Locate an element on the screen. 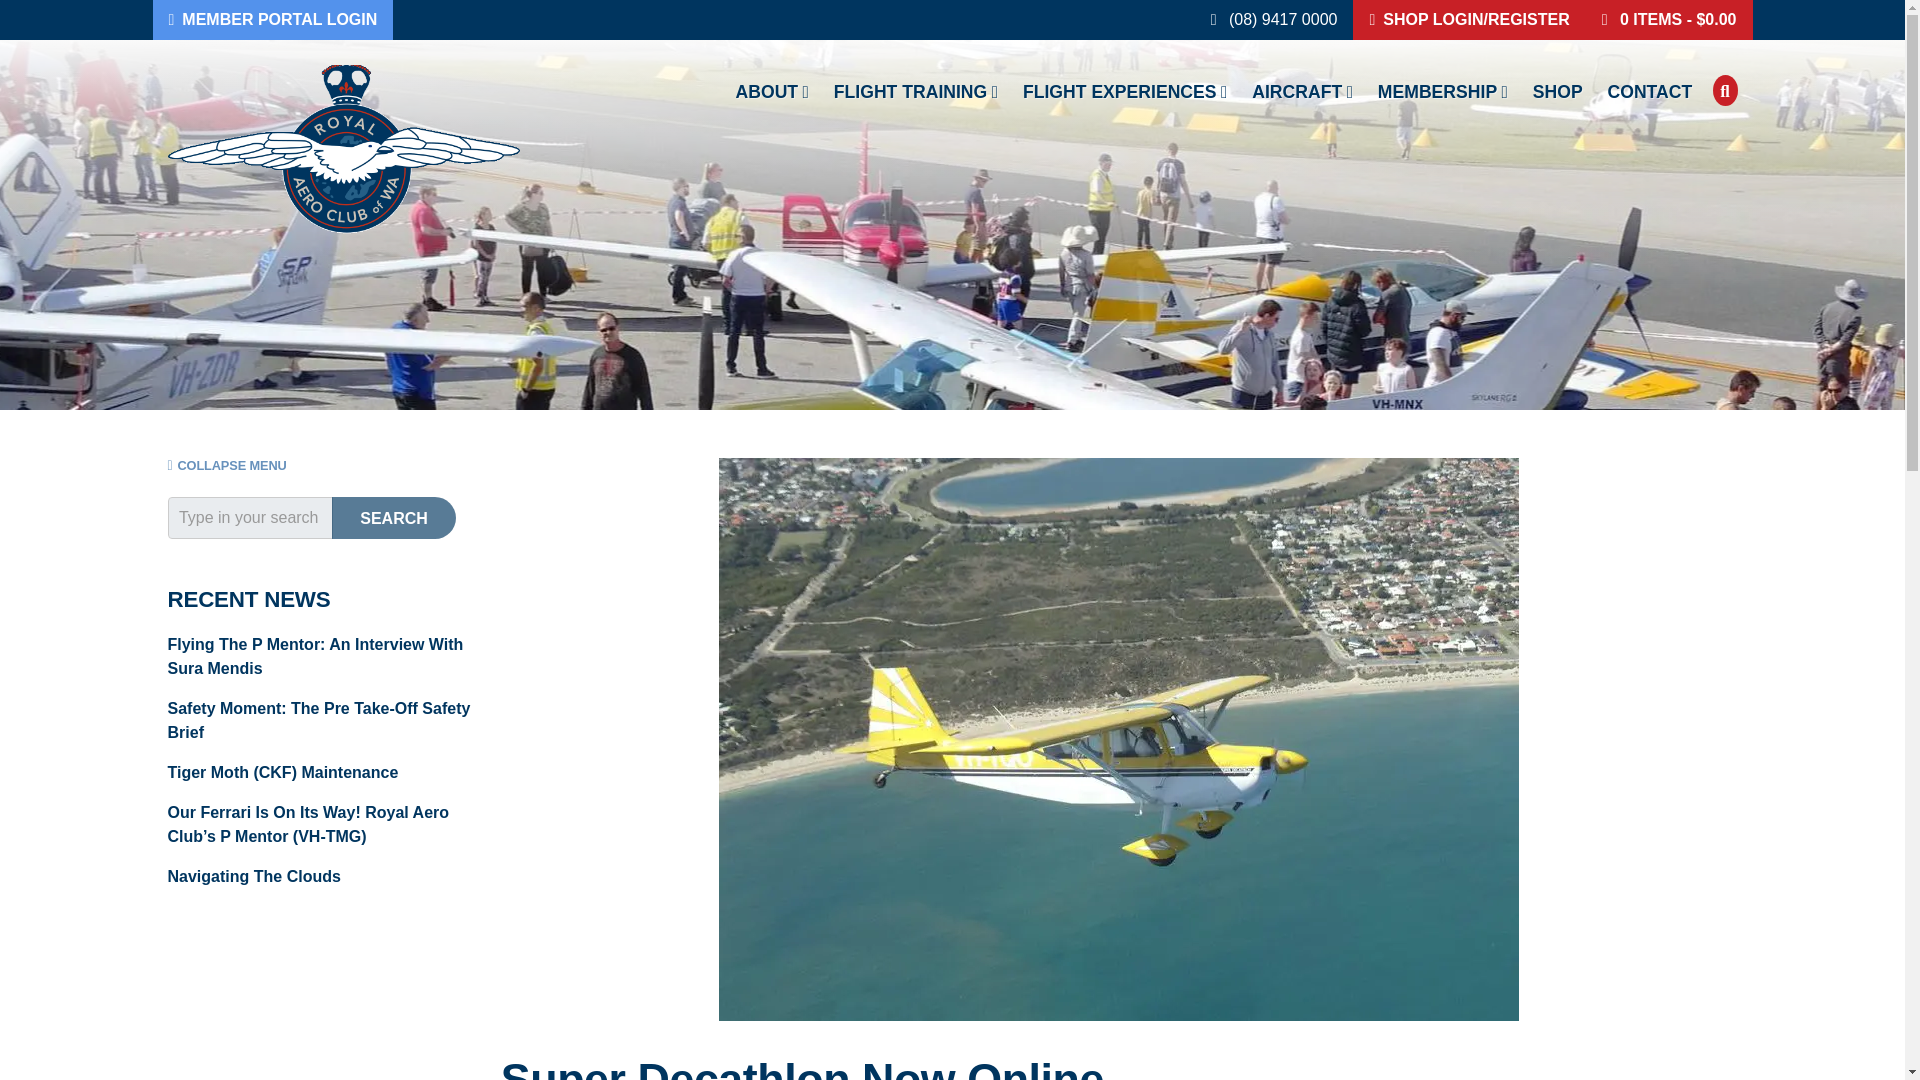 This screenshot has height=1080, width=1920. Member Portal Login is located at coordinates (272, 20).